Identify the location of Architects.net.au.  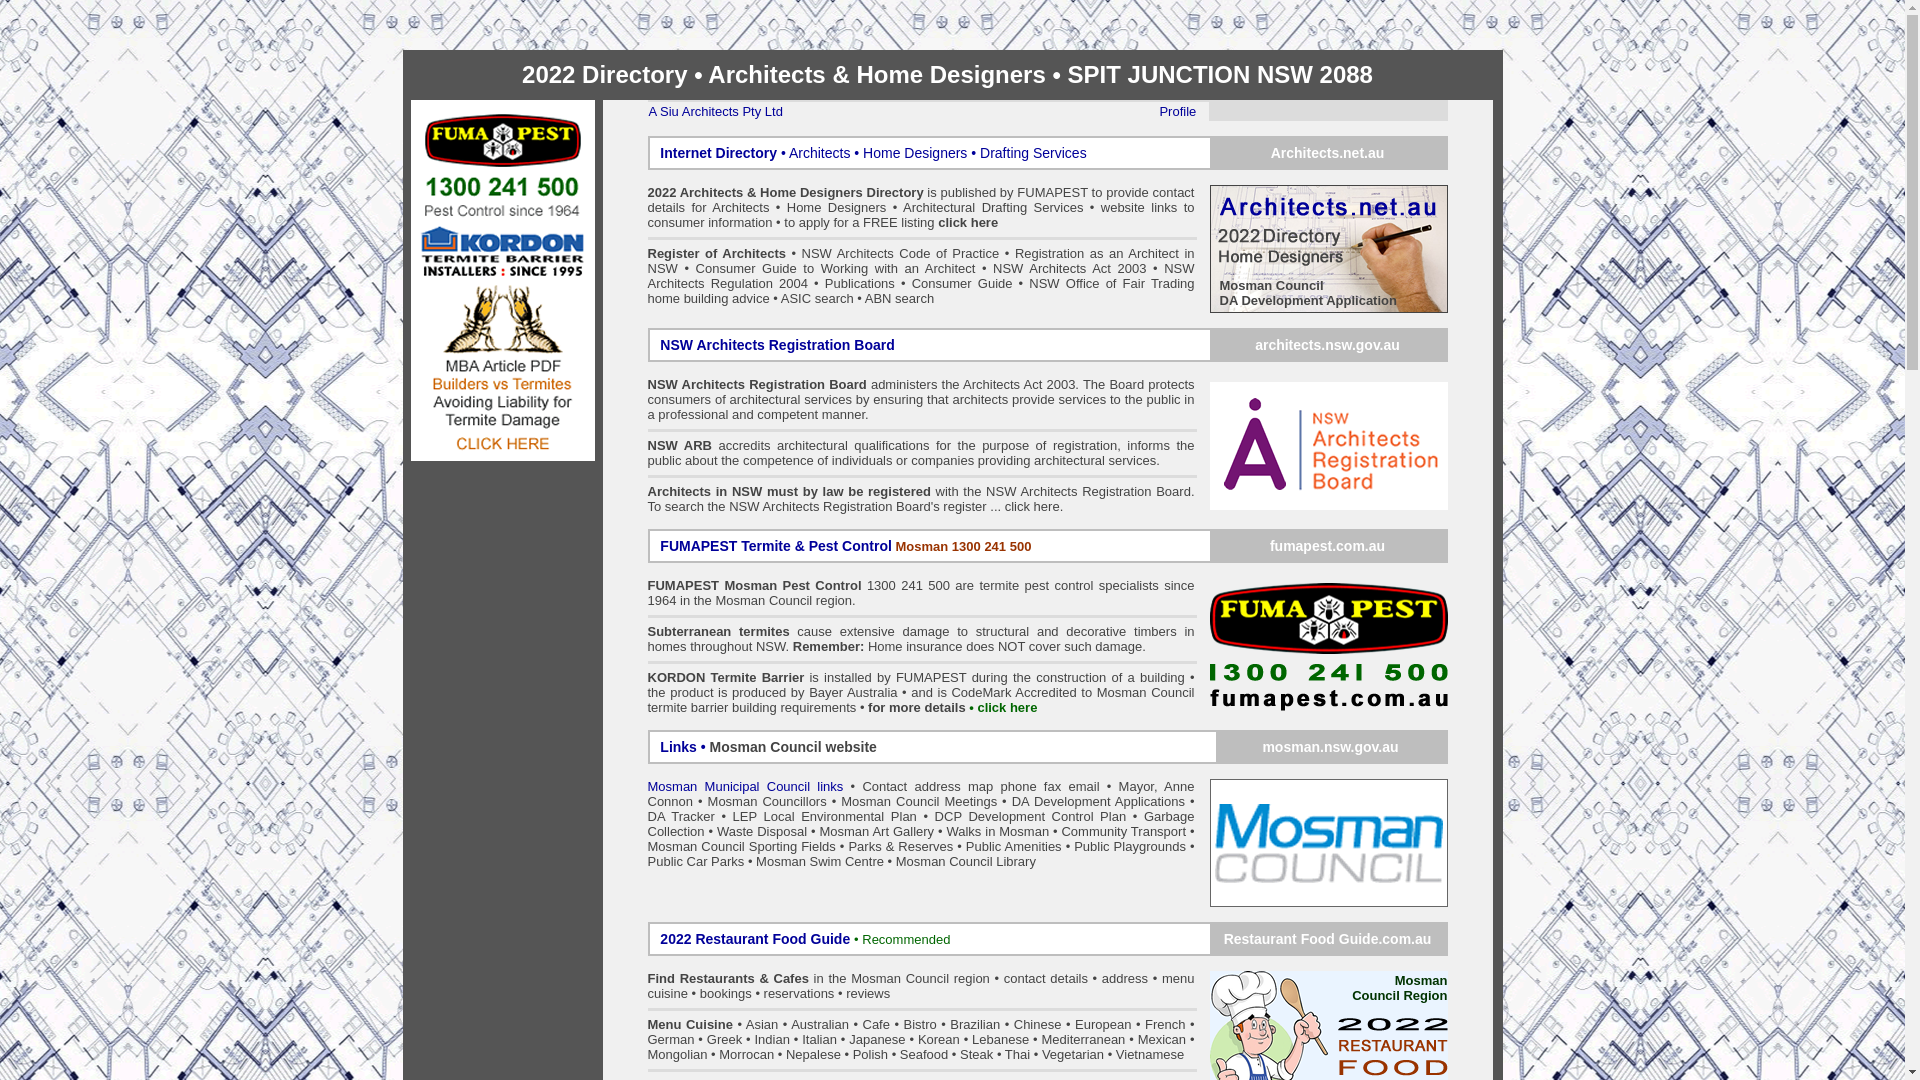
(1328, 154).